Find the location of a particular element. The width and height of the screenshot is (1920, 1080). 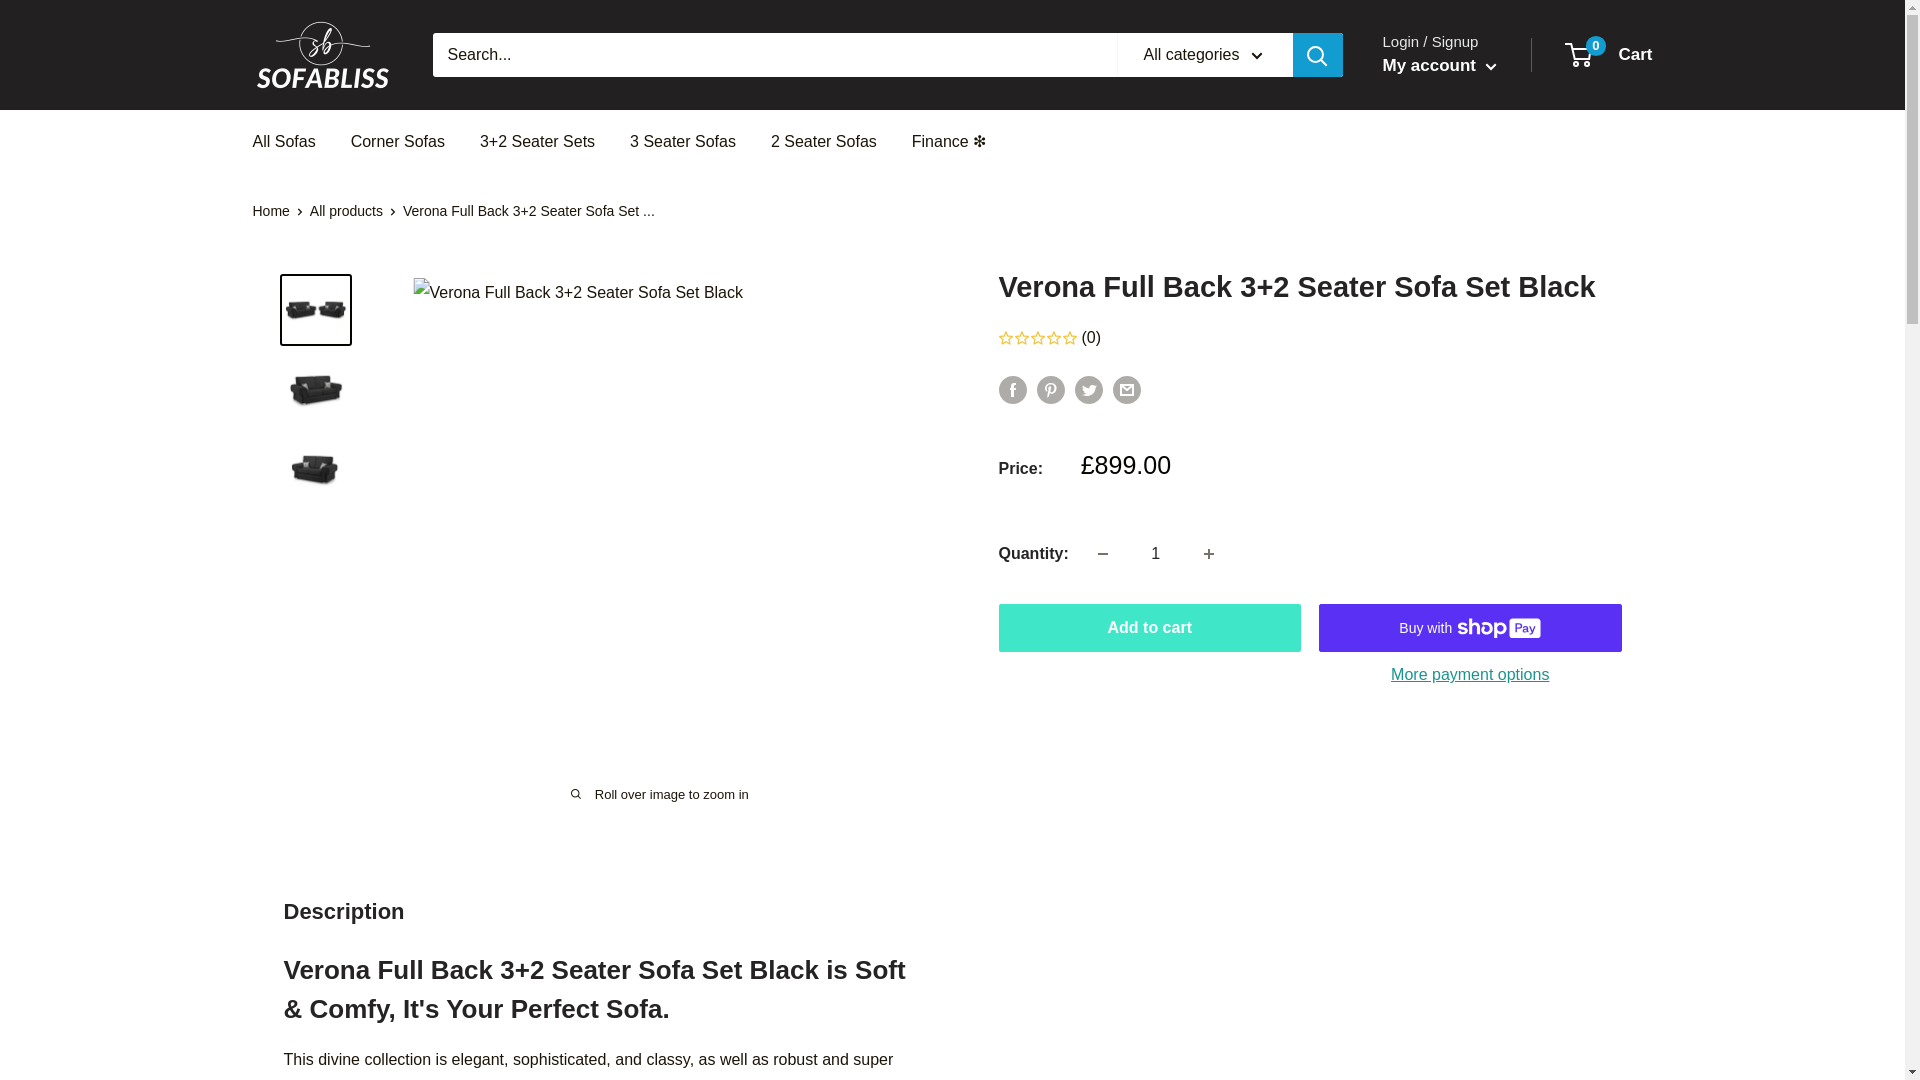

All products is located at coordinates (346, 211).